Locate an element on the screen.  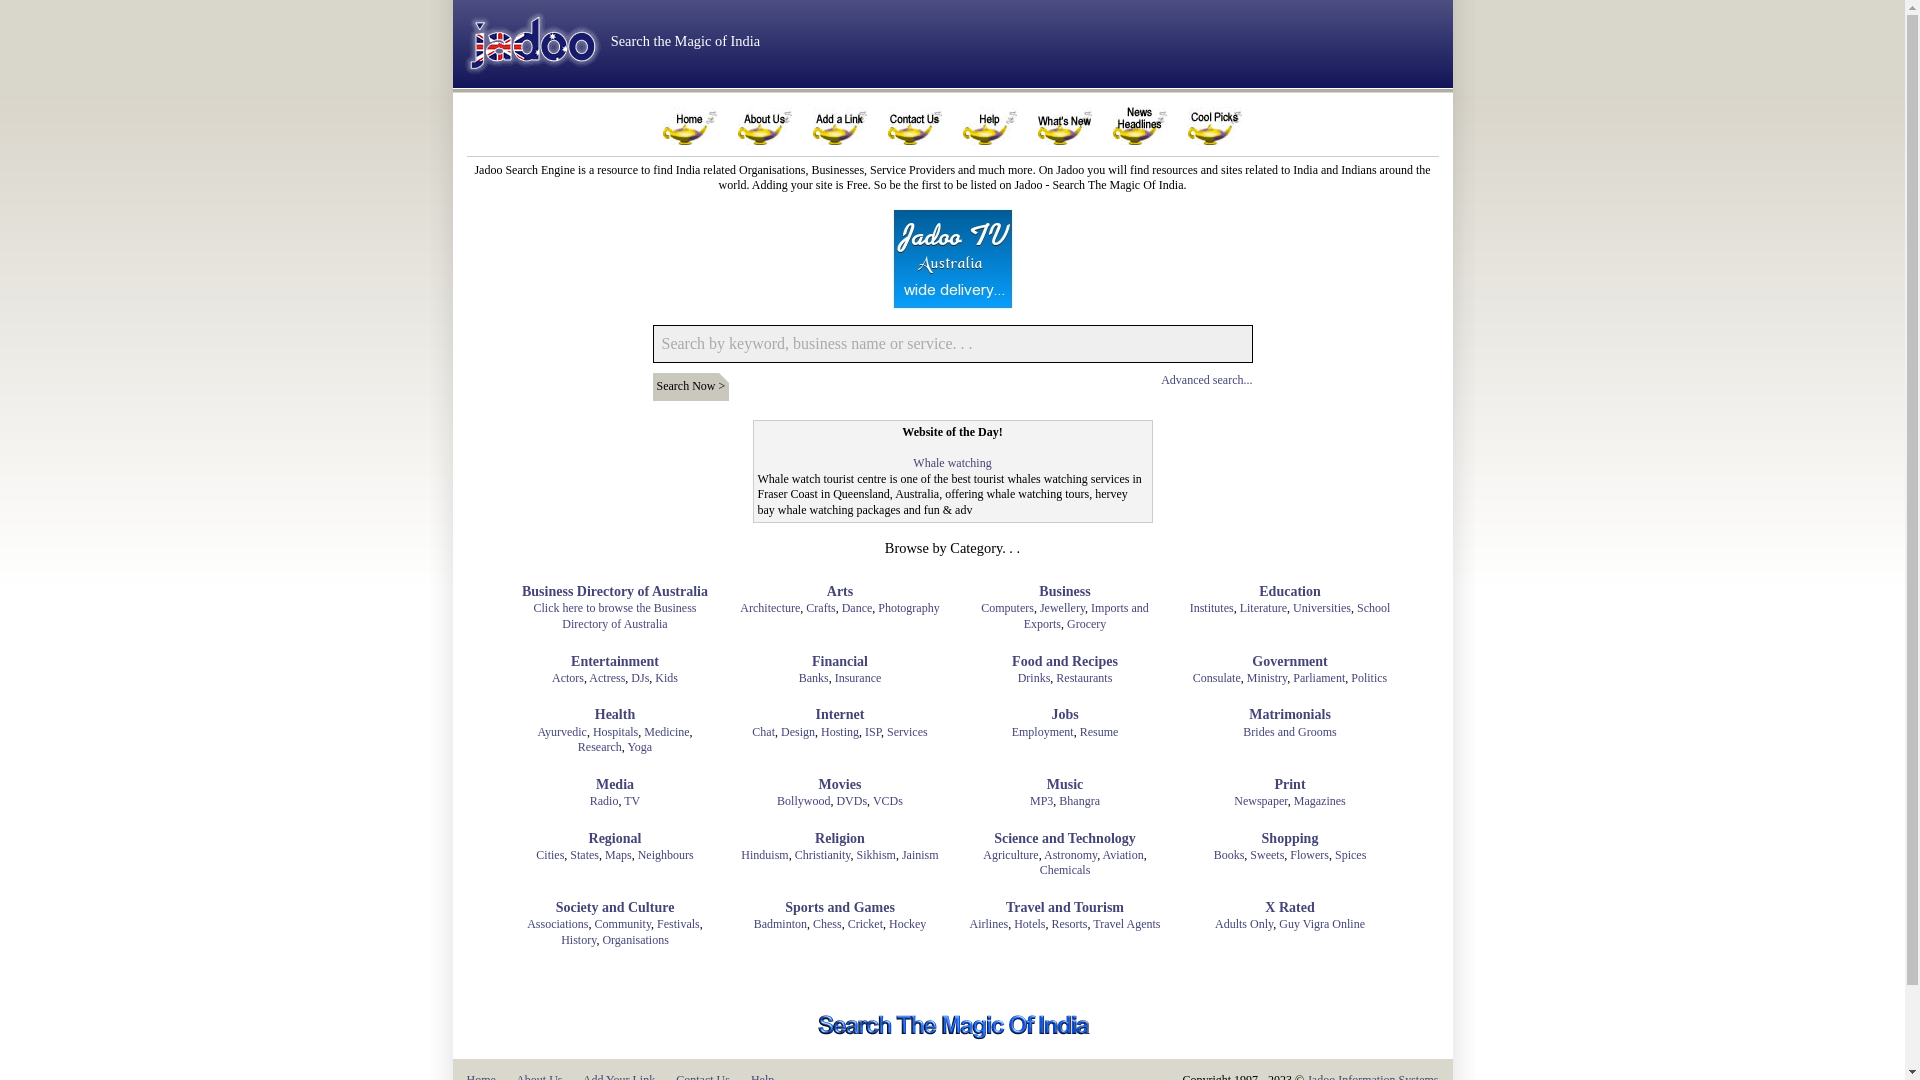
Airlines is located at coordinates (988, 924).